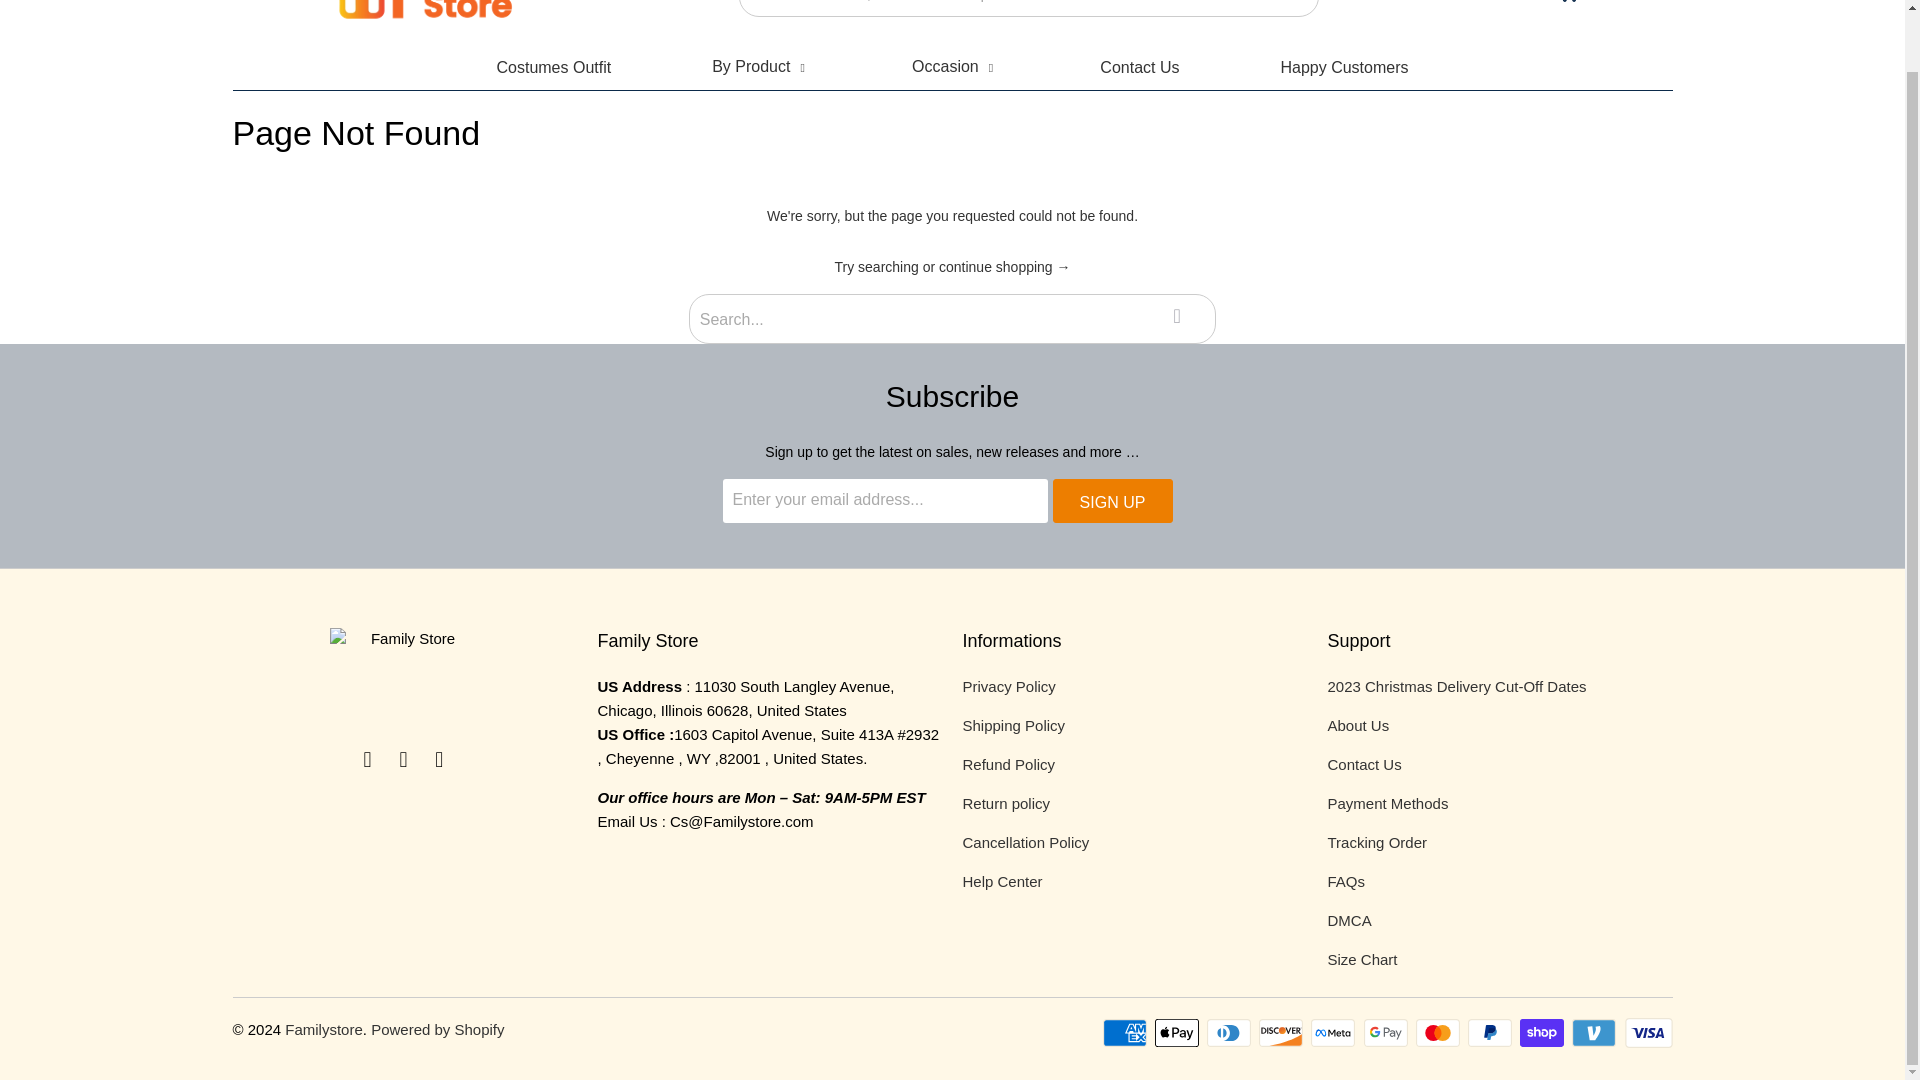 This screenshot has height=1080, width=1920. Describe the element at coordinates (404, 760) in the screenshot. I see `Familystore on Instagram` at that location.